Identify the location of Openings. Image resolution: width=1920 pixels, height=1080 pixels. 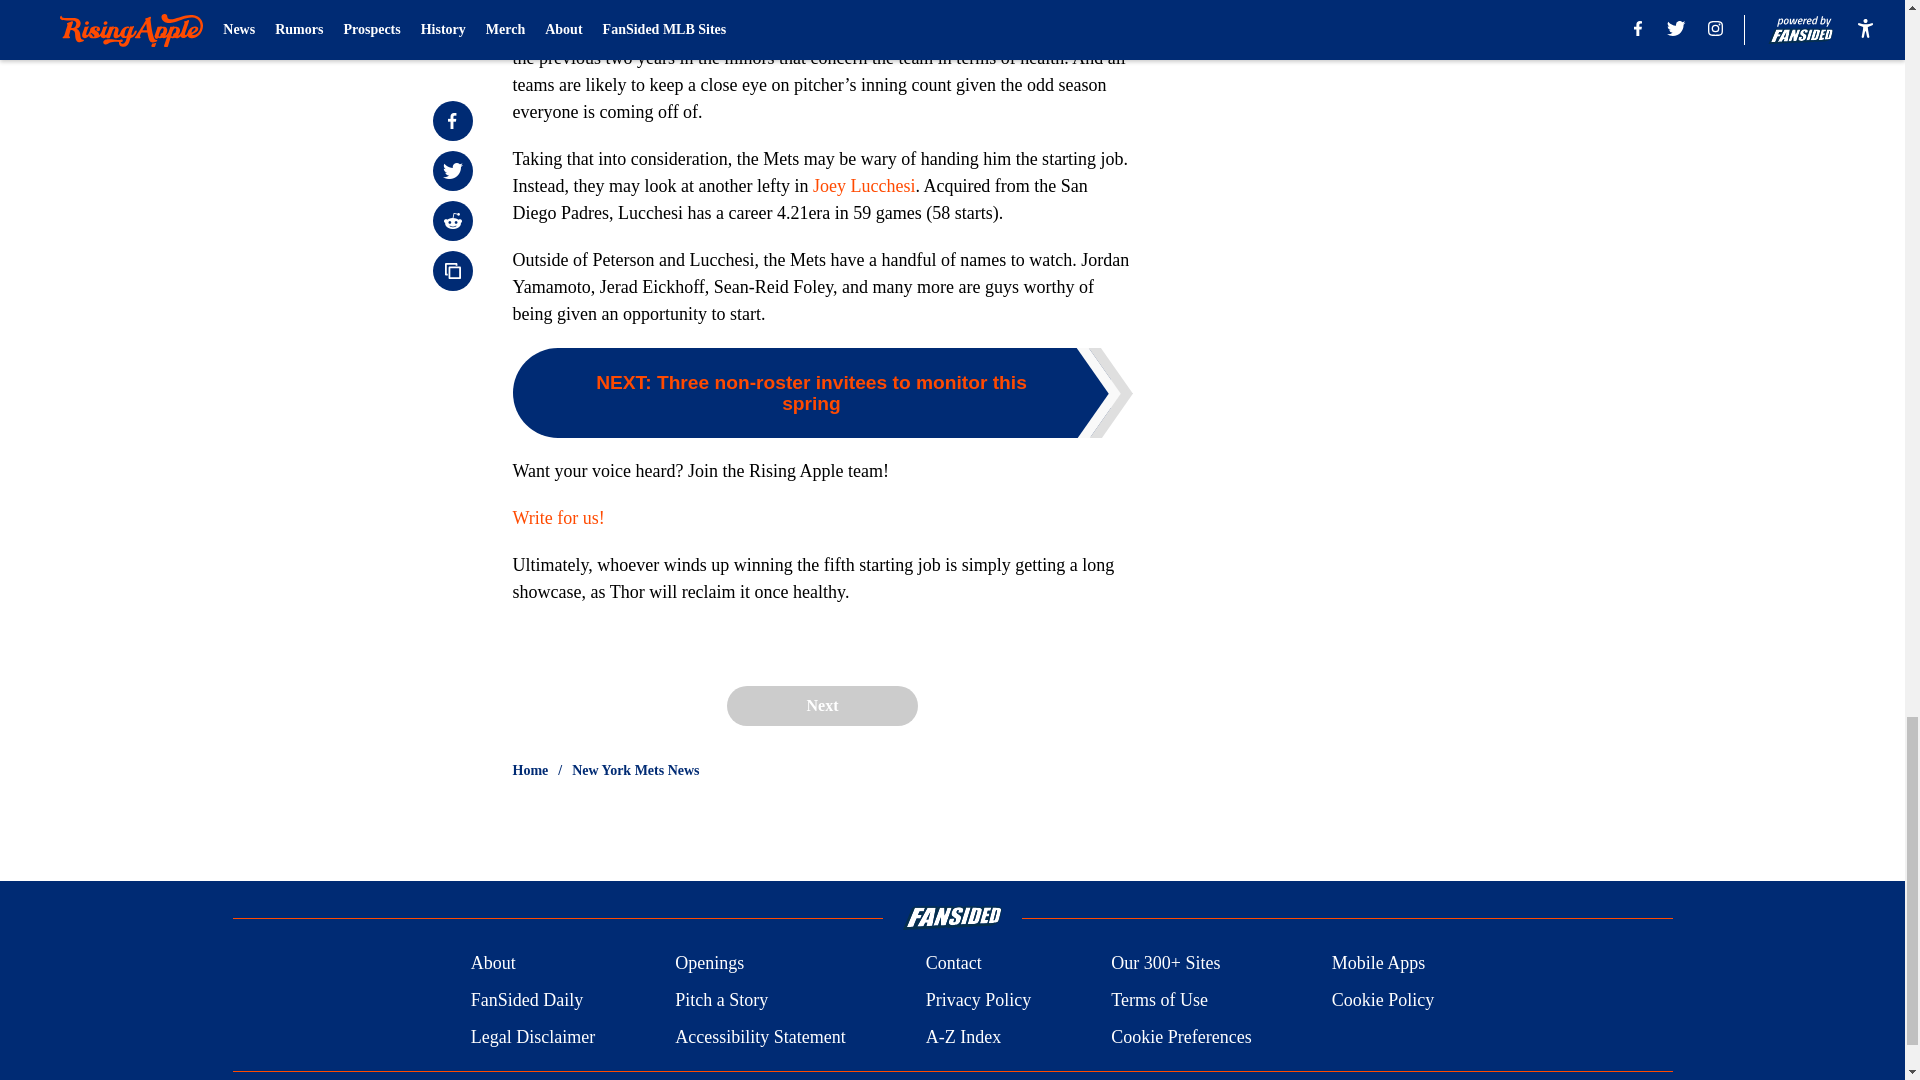
(710, 964).